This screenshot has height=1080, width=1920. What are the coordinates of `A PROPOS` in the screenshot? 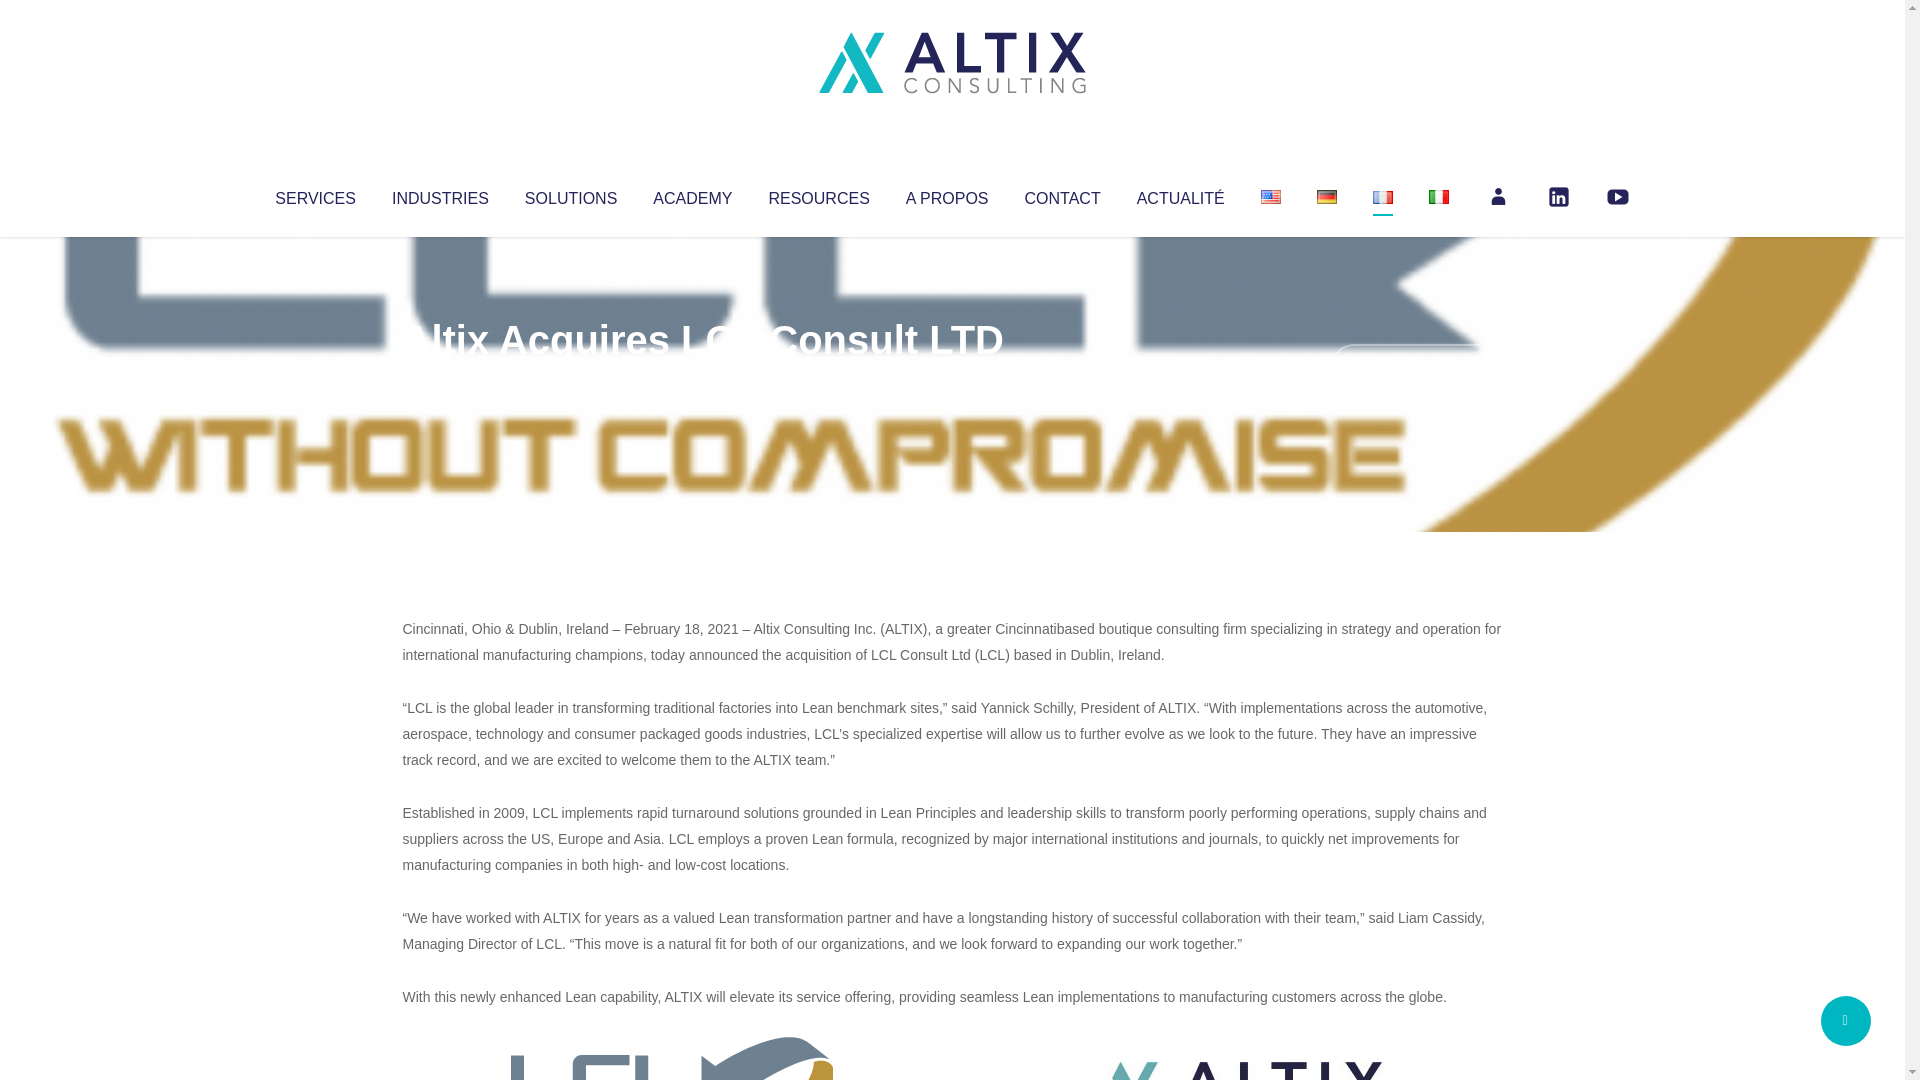 It's located at (947, 194).